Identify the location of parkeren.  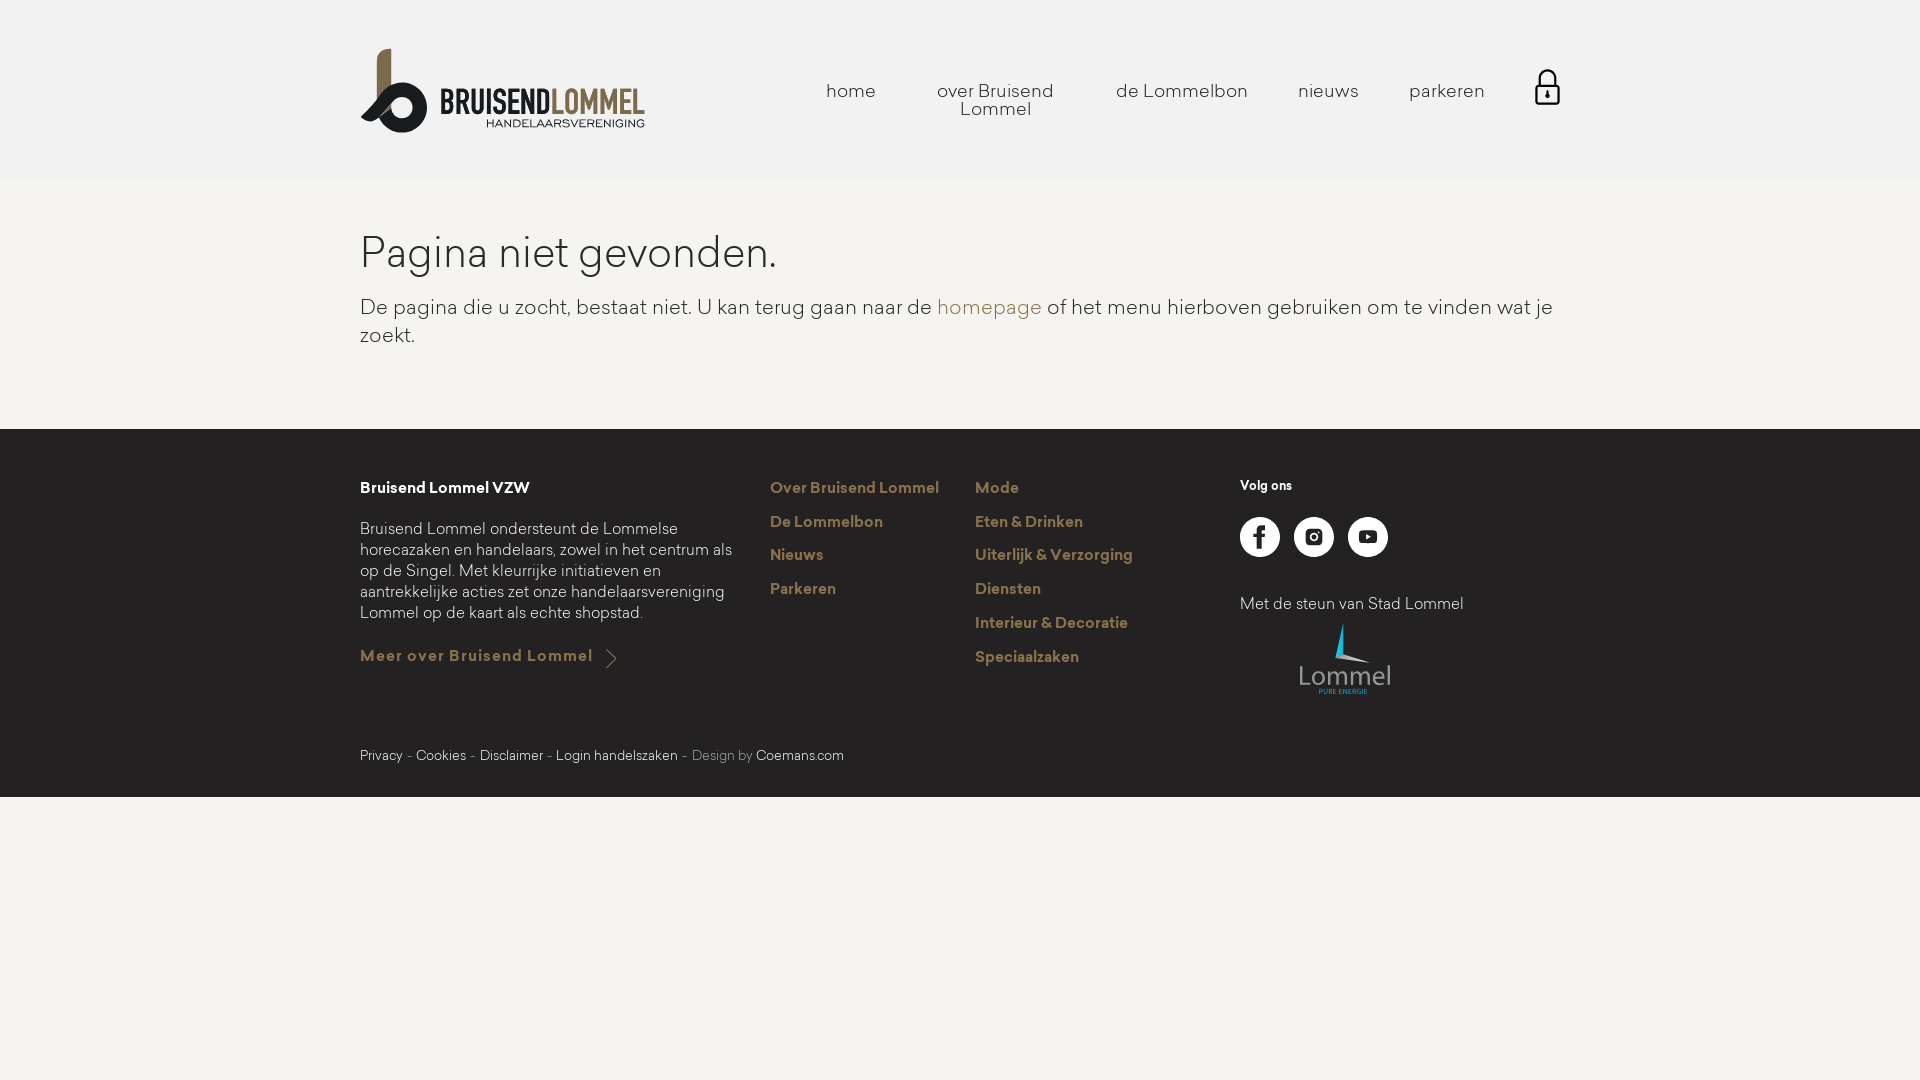
(1447, 93).